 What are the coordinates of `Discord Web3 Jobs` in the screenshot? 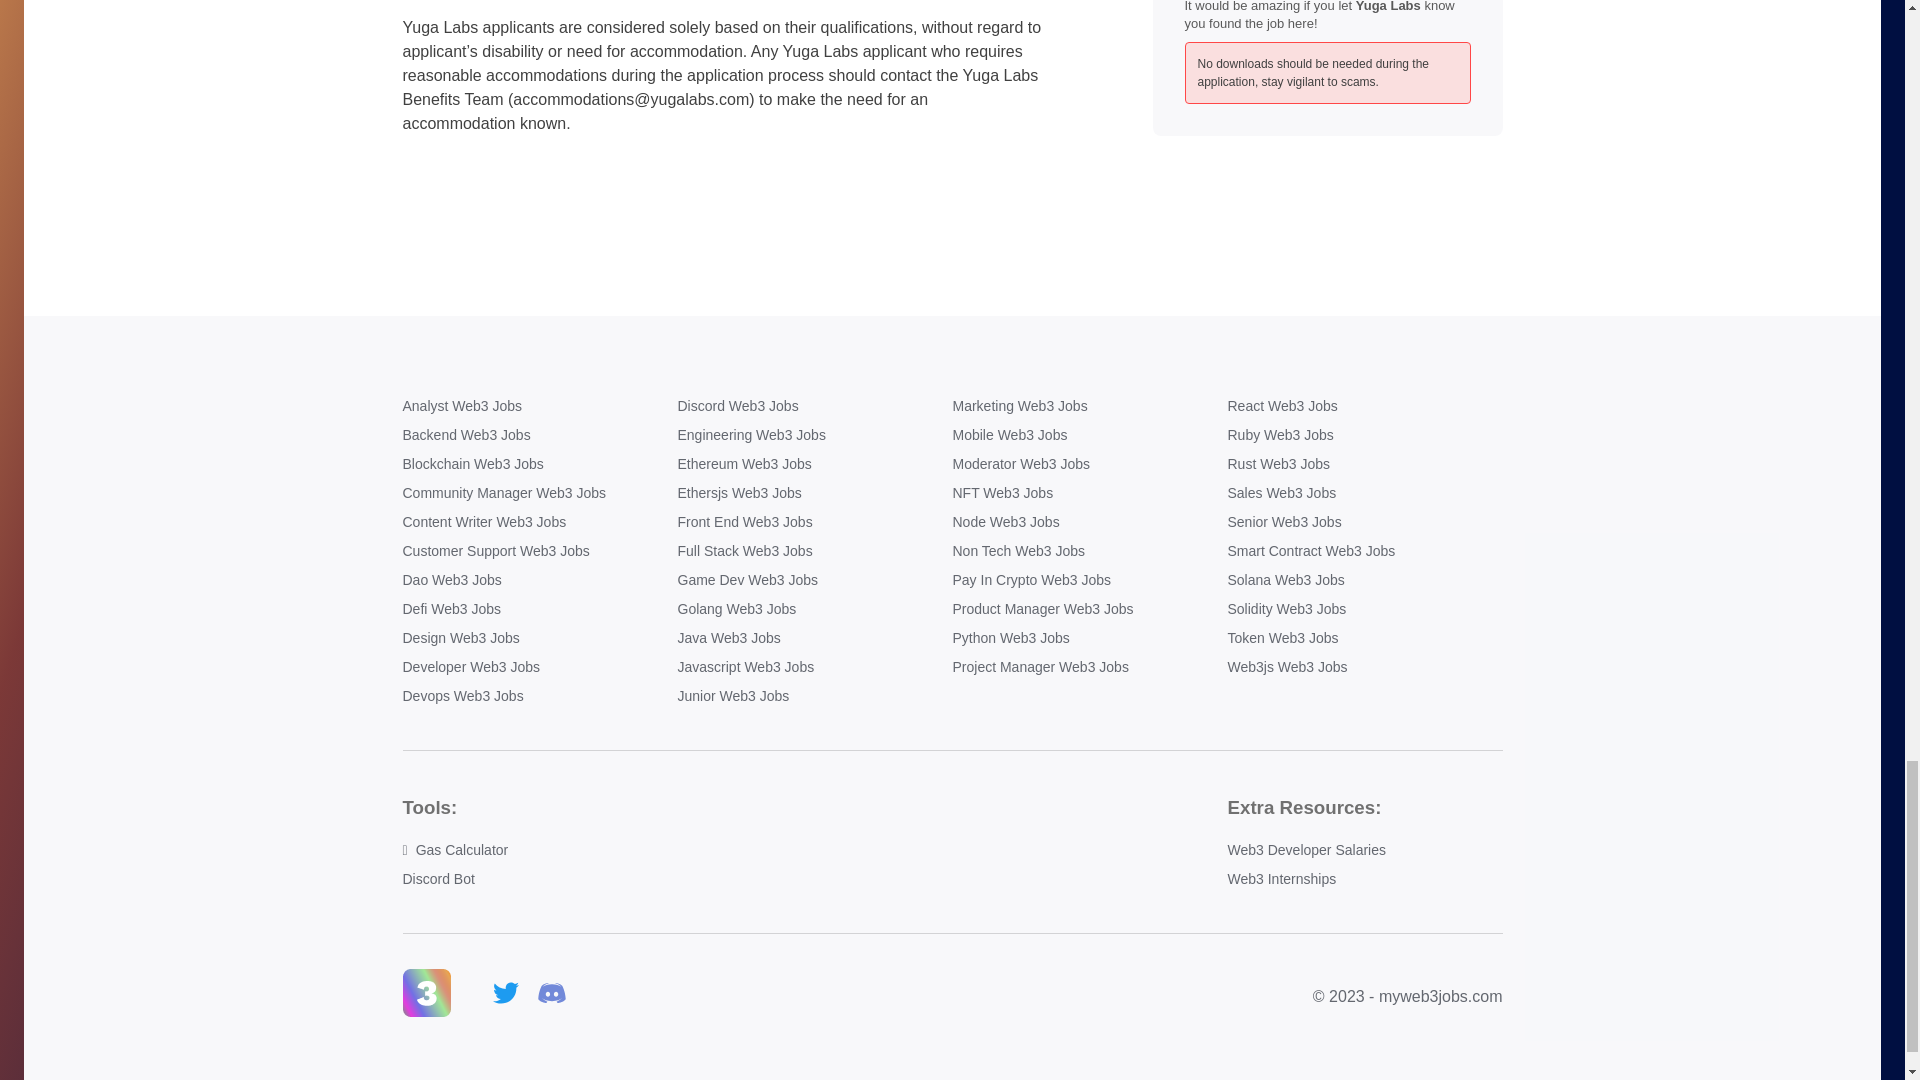 It's located at (814, 406).